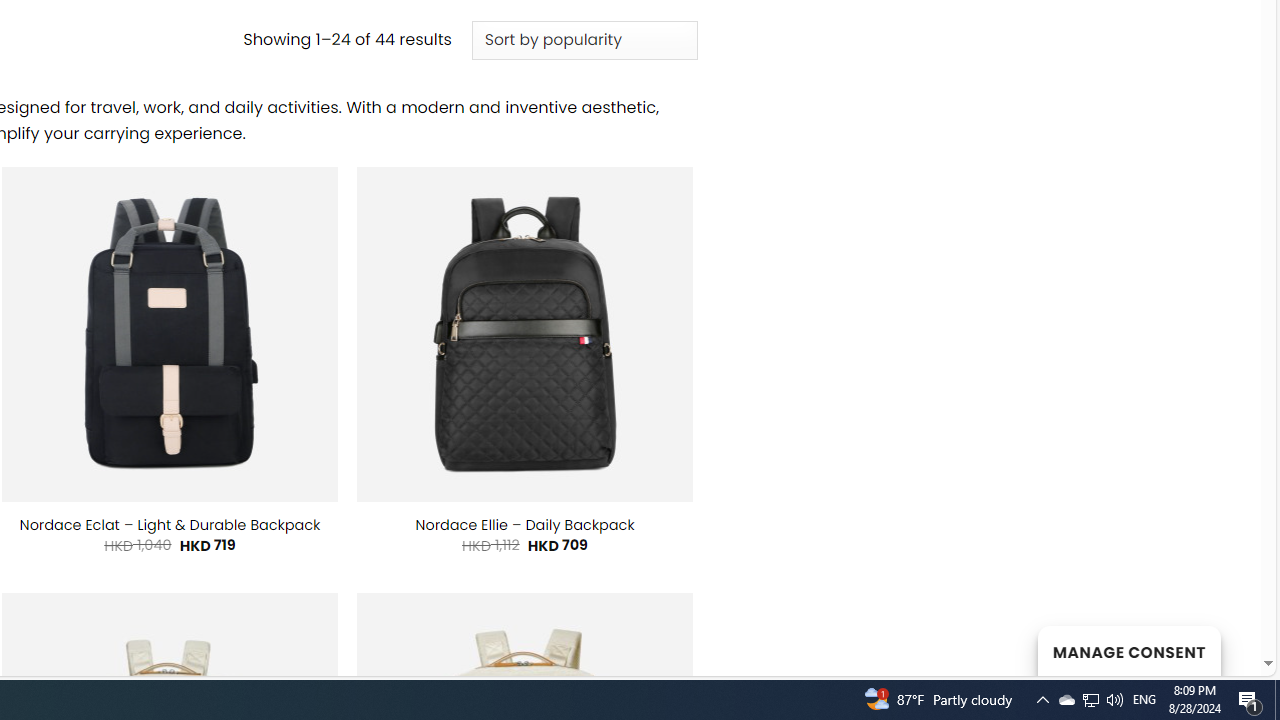 The width and height of the screenshot is (1280, 720). What do you see at coordinates (584, 40) in the screenshot?
I see `Shop order` at bounding box center [584, 40].